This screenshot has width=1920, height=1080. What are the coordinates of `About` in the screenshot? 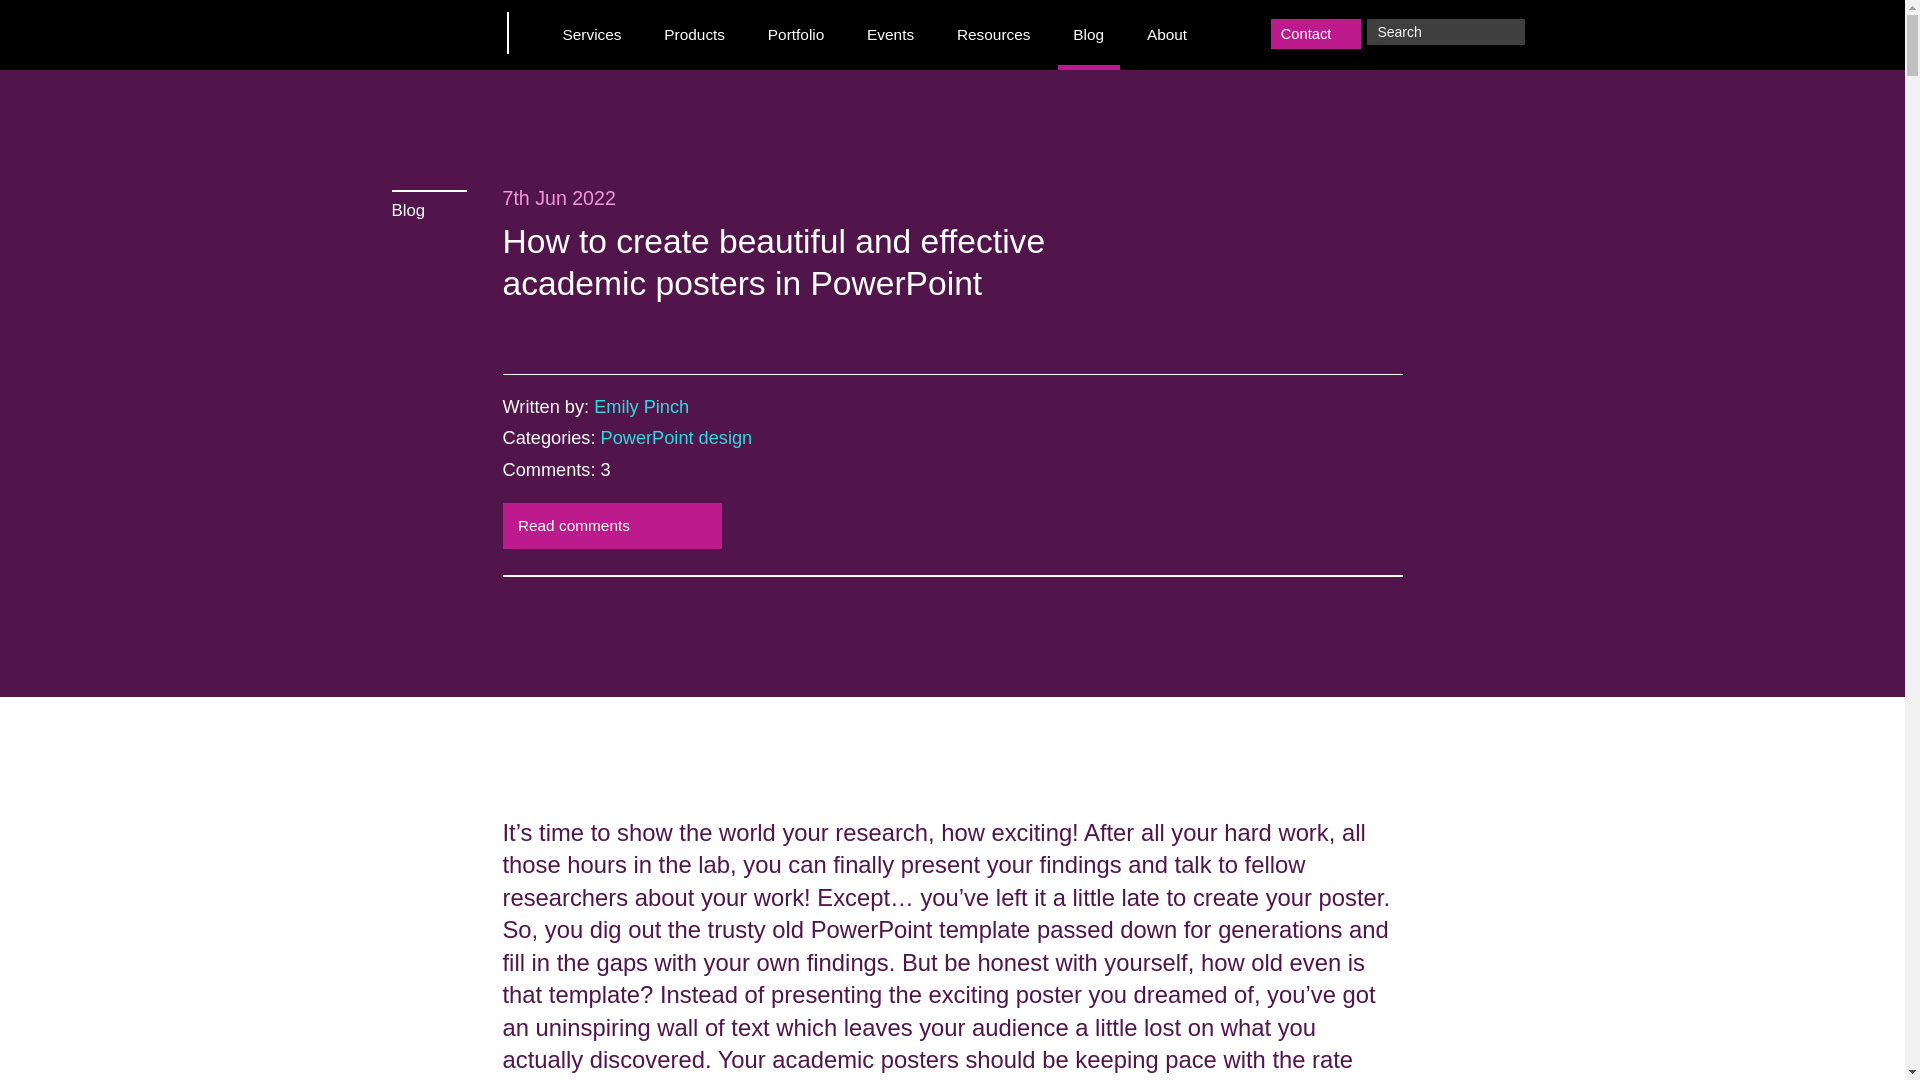 It's located at (1168, 35).